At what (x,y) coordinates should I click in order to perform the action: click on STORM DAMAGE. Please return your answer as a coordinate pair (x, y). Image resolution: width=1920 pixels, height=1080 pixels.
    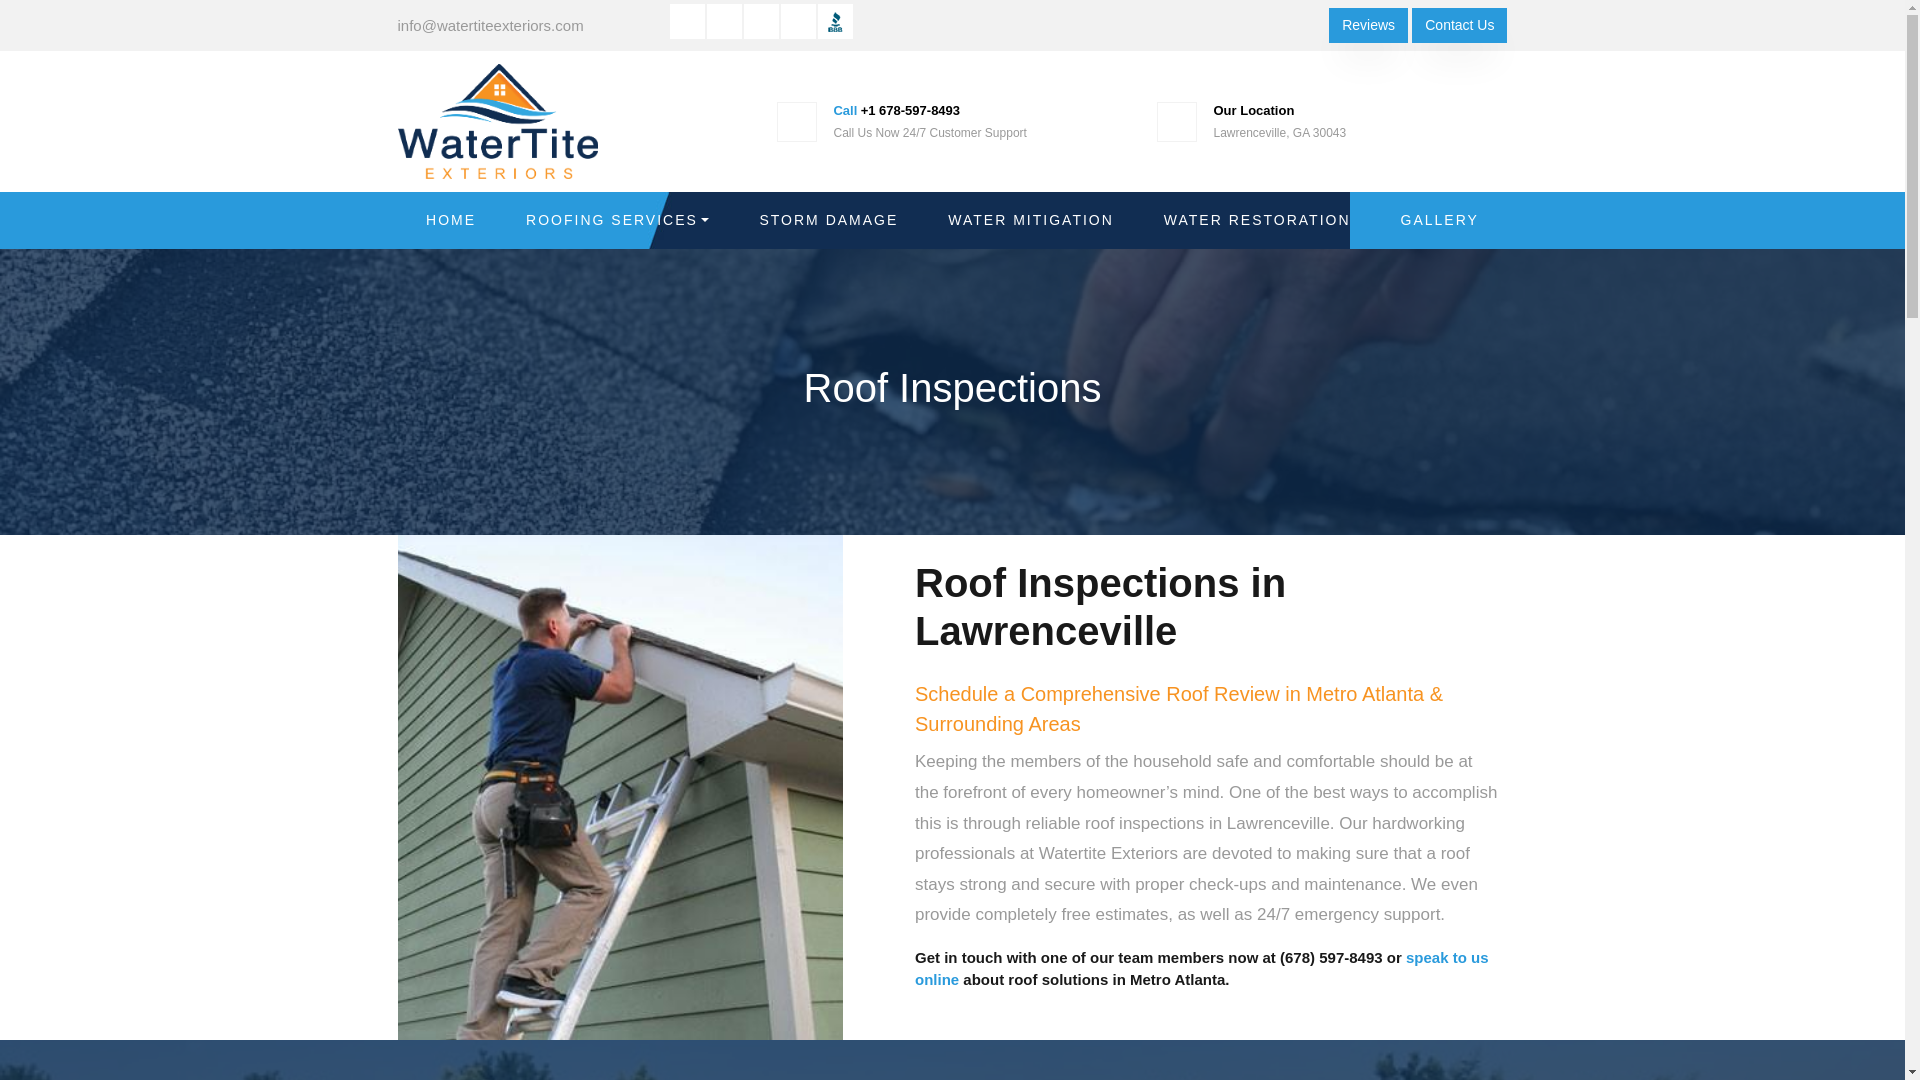
    Looking at the image, I should click on (828, 220).